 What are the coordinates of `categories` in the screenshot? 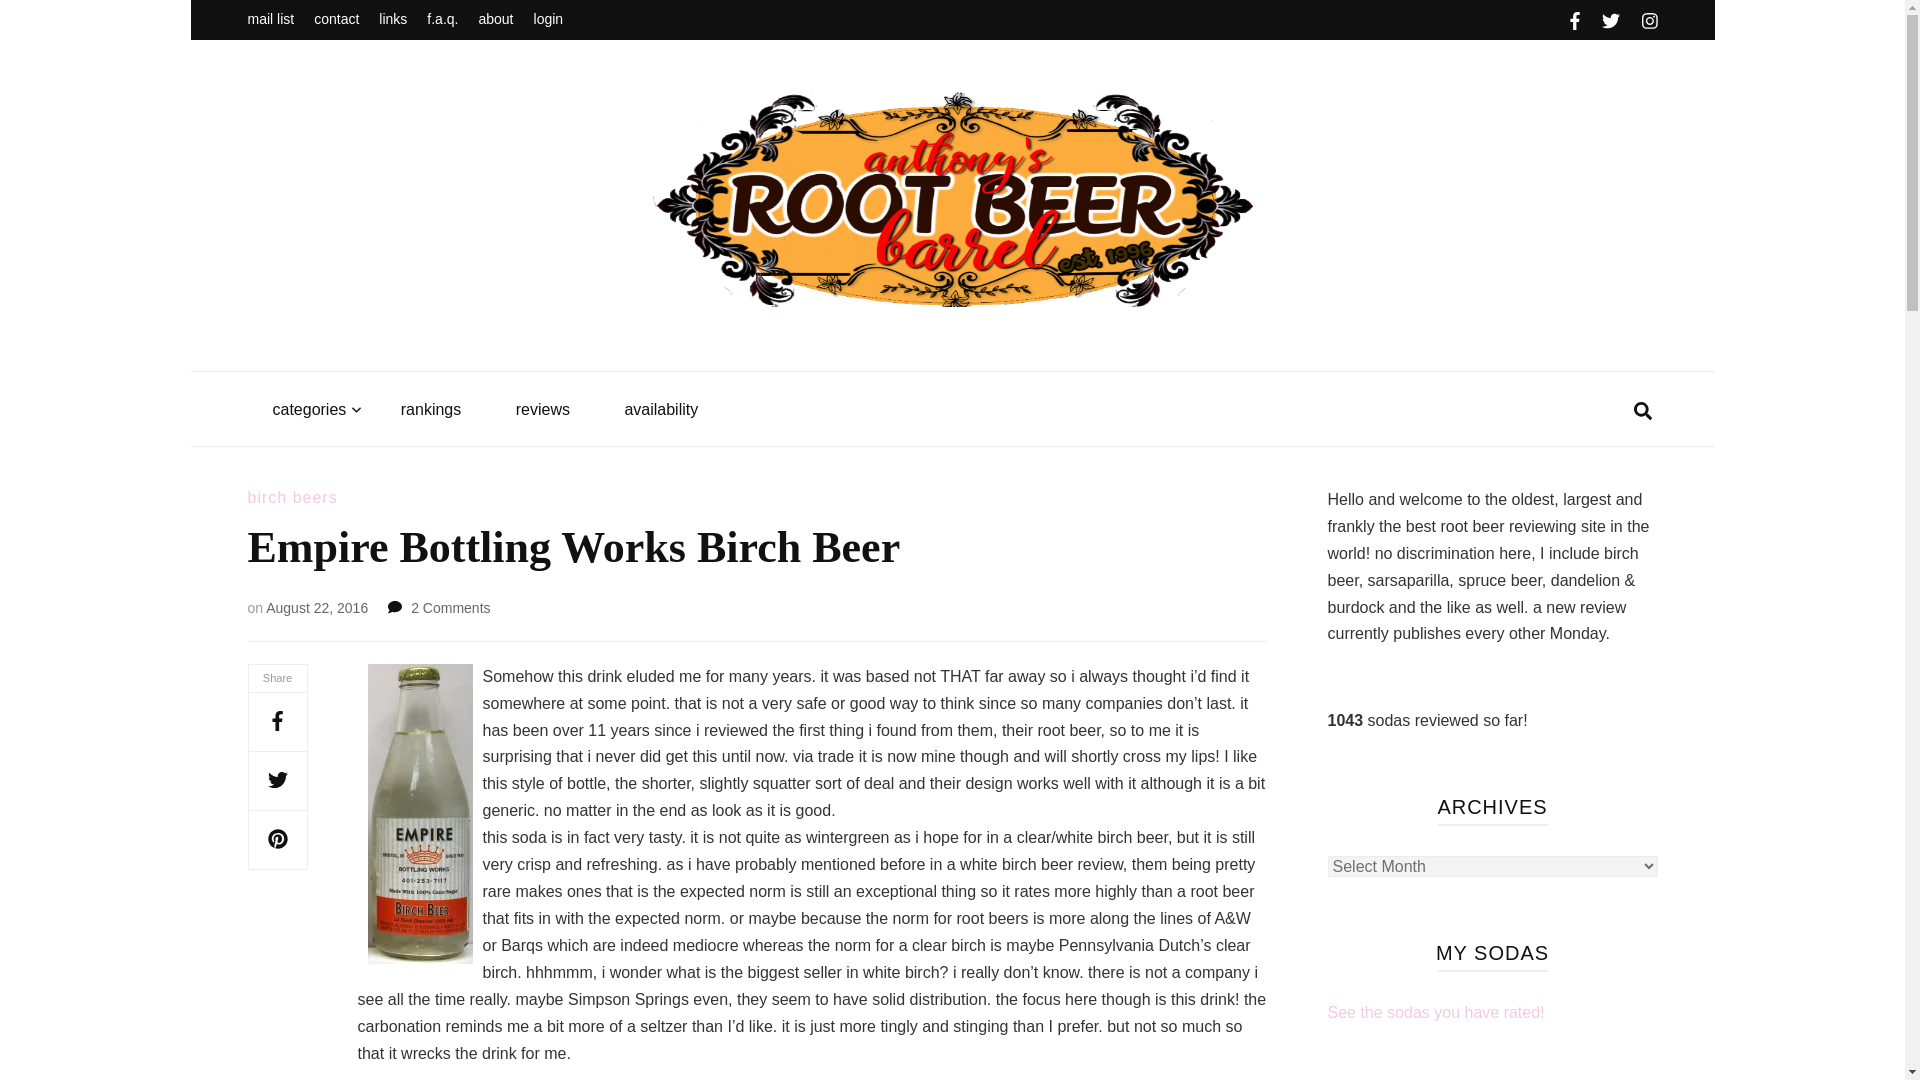 It's located at (308, 410).